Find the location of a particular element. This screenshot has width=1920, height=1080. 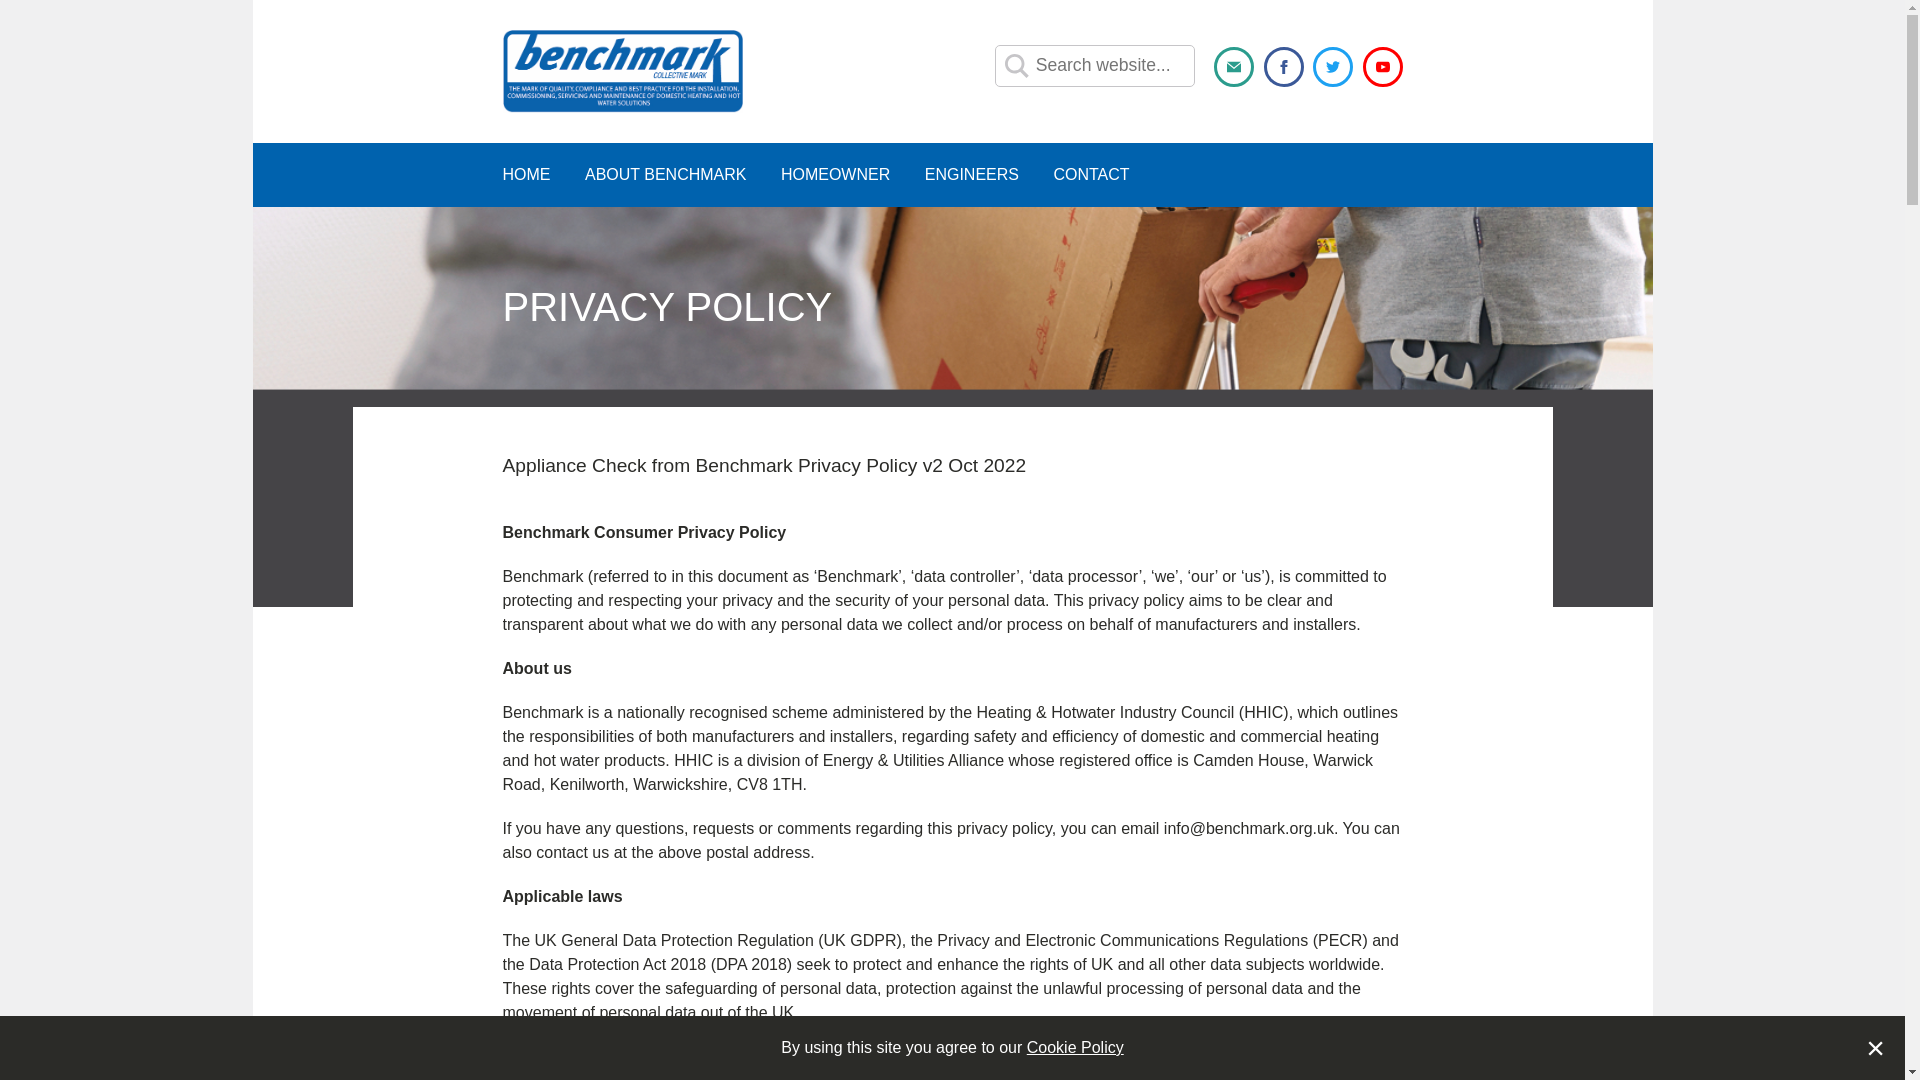

ABOUT BENCHMARK is located at coordinates (666, 174).